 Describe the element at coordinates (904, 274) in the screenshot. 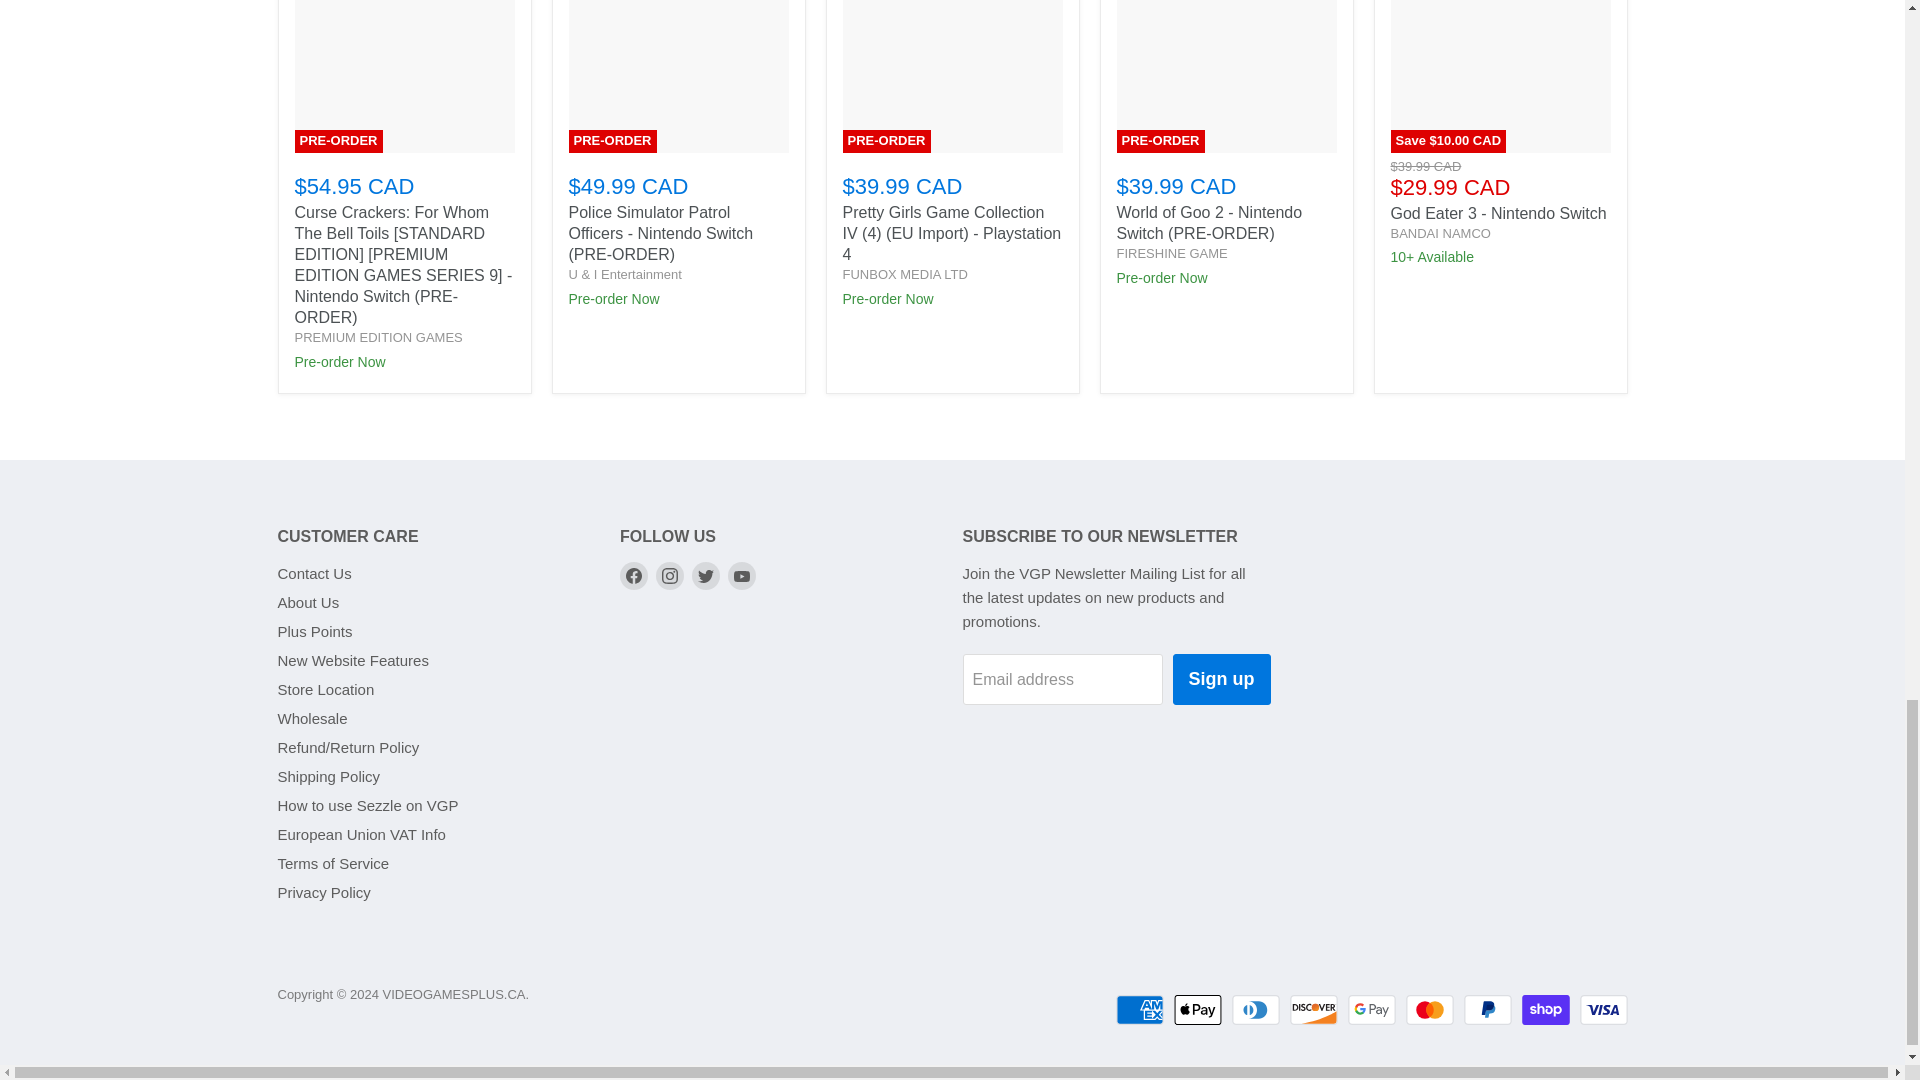

I see `FUNBOX MEDIA LTD` at that location.